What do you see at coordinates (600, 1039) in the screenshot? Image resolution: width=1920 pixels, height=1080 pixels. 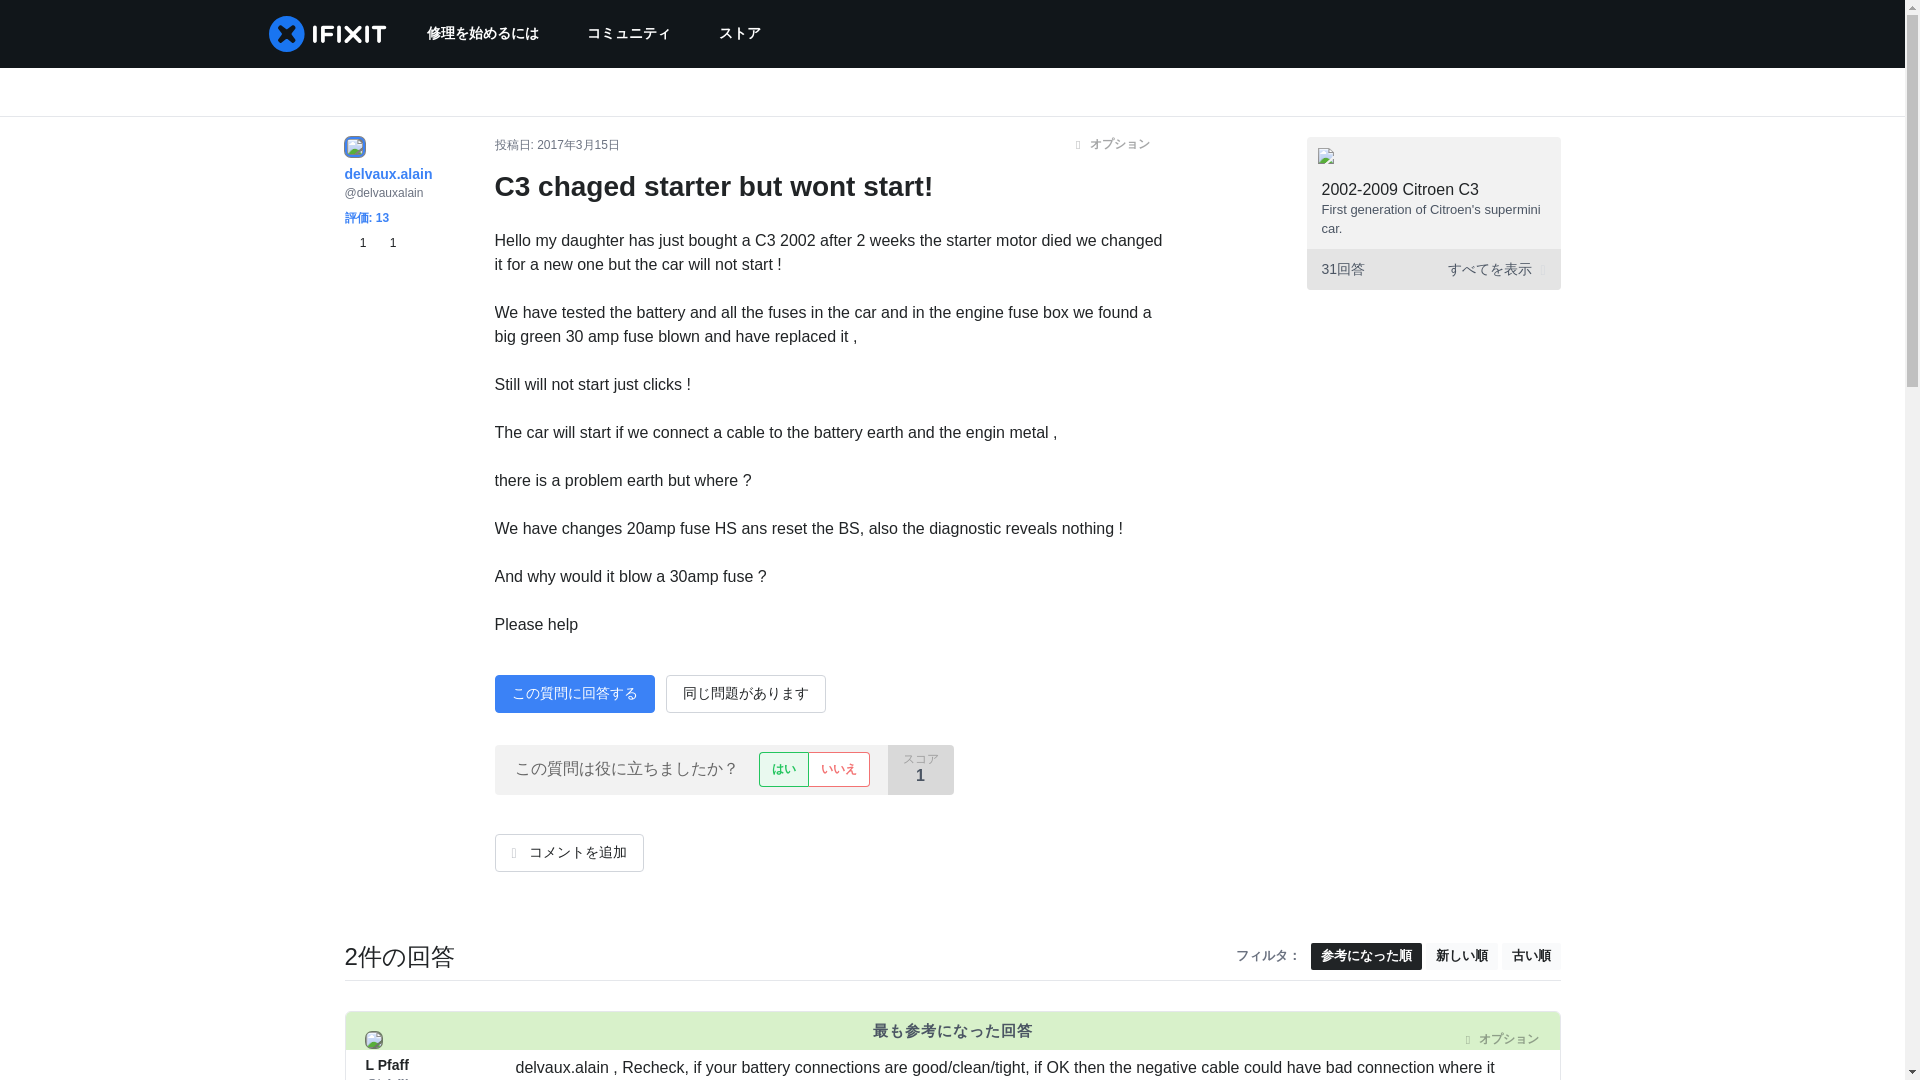 I see `Wed, 15 Mar 2017 15:20:38 -0700` at bounding box center [600, 1039].